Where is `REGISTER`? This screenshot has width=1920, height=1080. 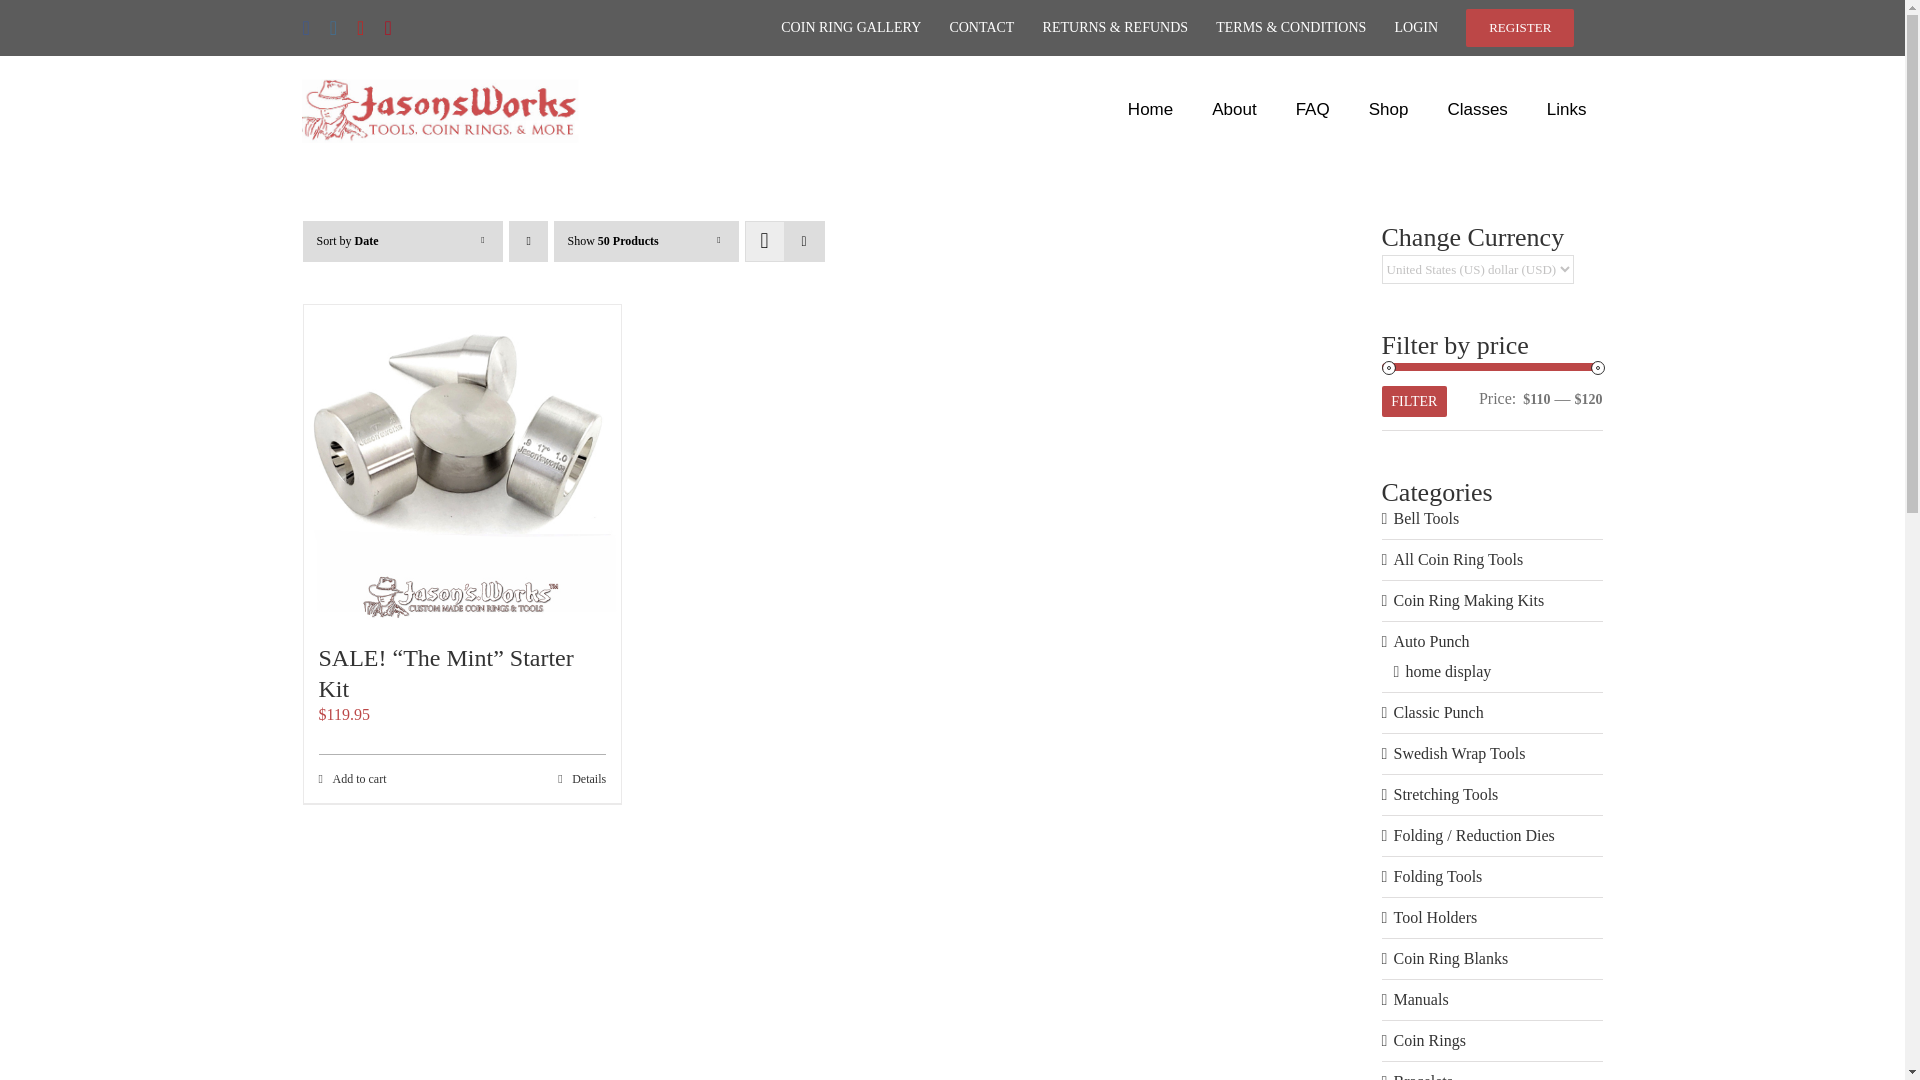 REGISTER is located at coordinates (1520, 28).